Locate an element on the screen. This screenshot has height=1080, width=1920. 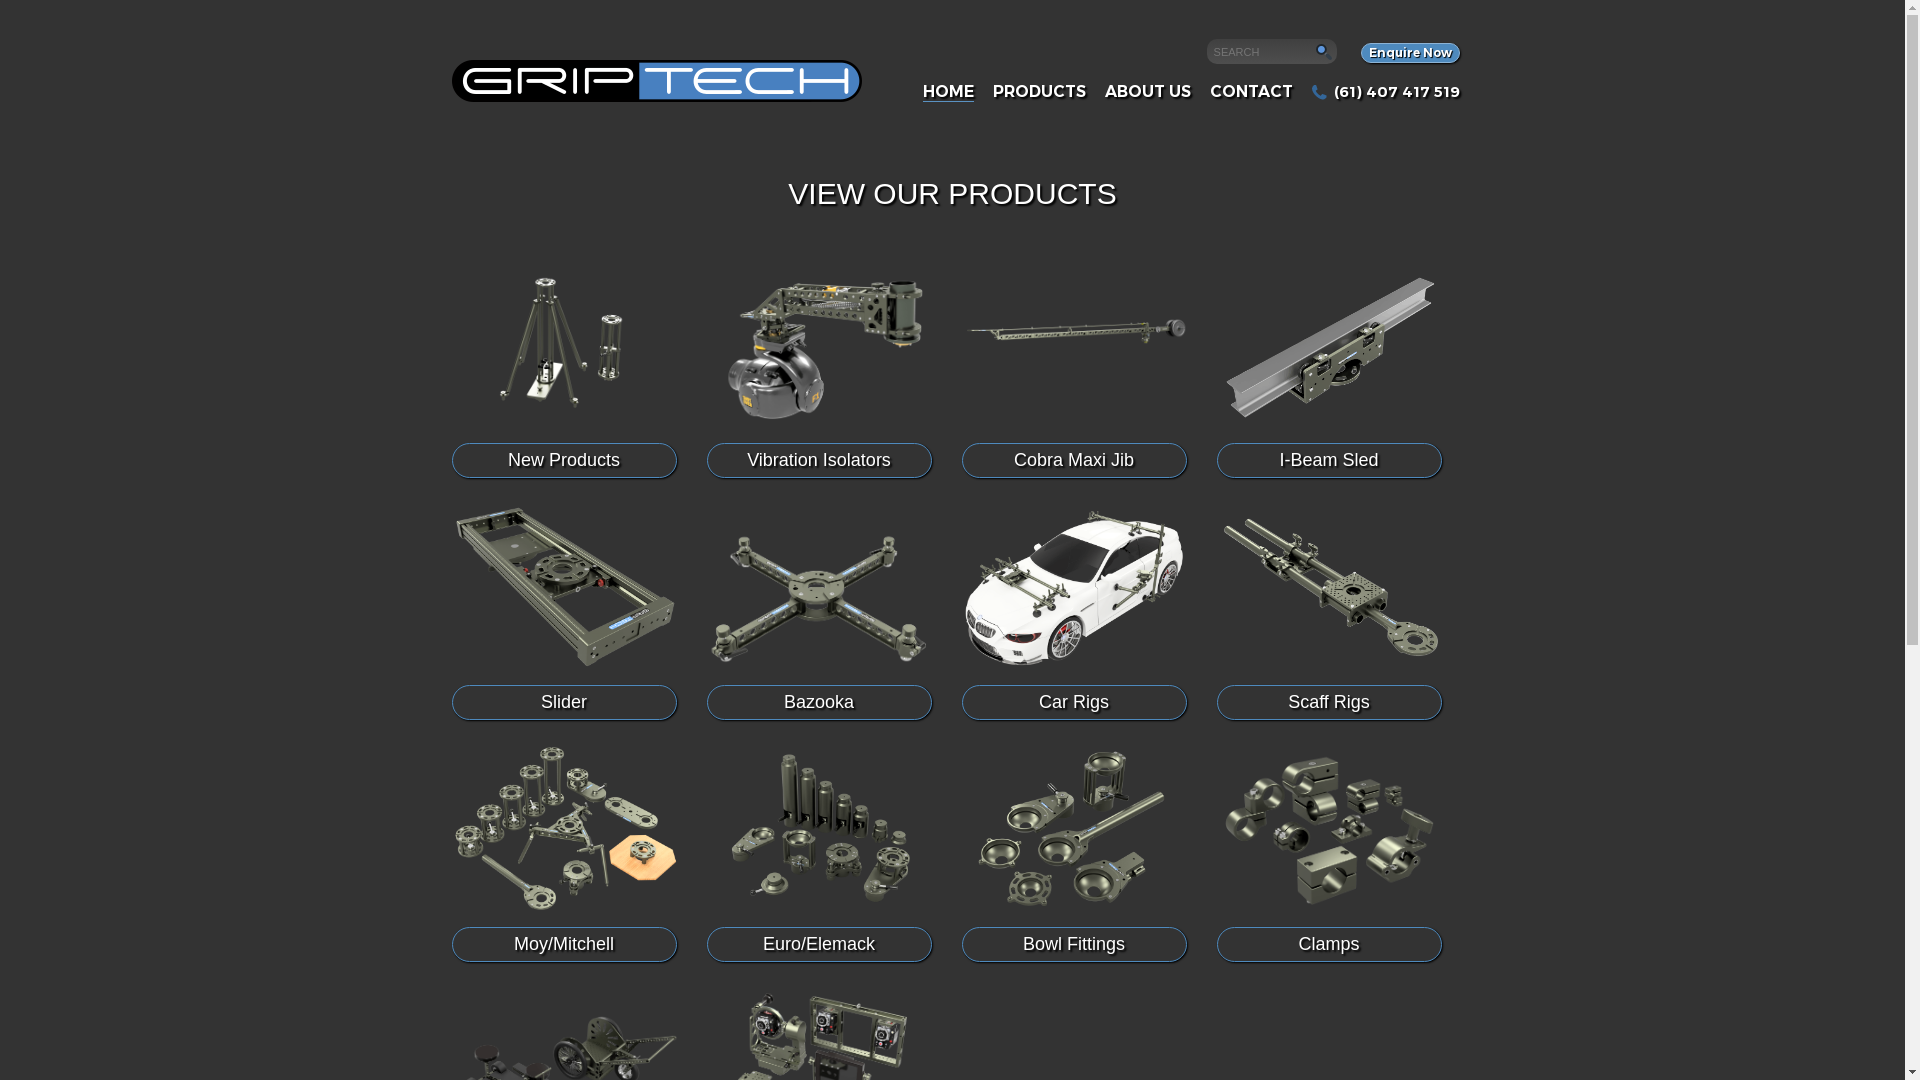
ABOUT US is located at coordinates (1148, 92).